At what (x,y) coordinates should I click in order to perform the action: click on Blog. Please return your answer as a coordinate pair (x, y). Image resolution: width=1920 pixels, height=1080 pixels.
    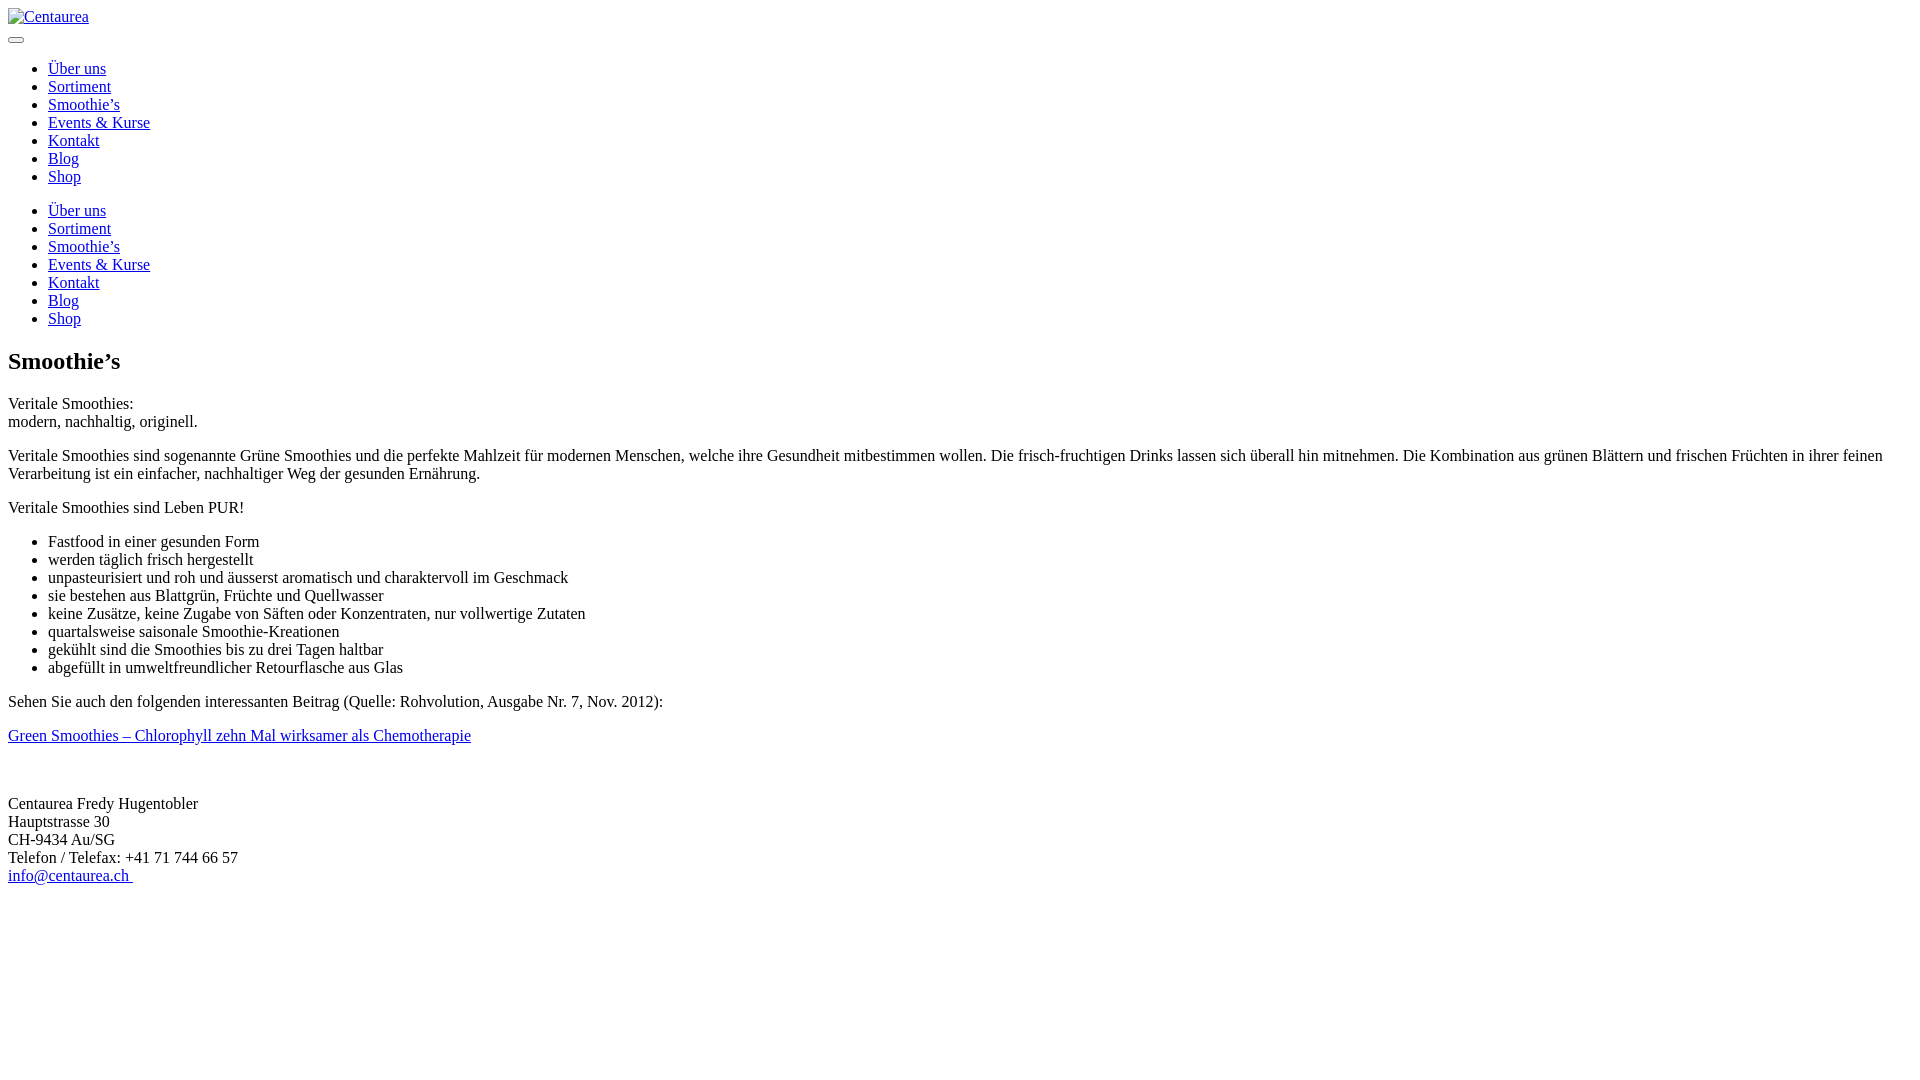
    Looking at the image, I should click on (64, 158).